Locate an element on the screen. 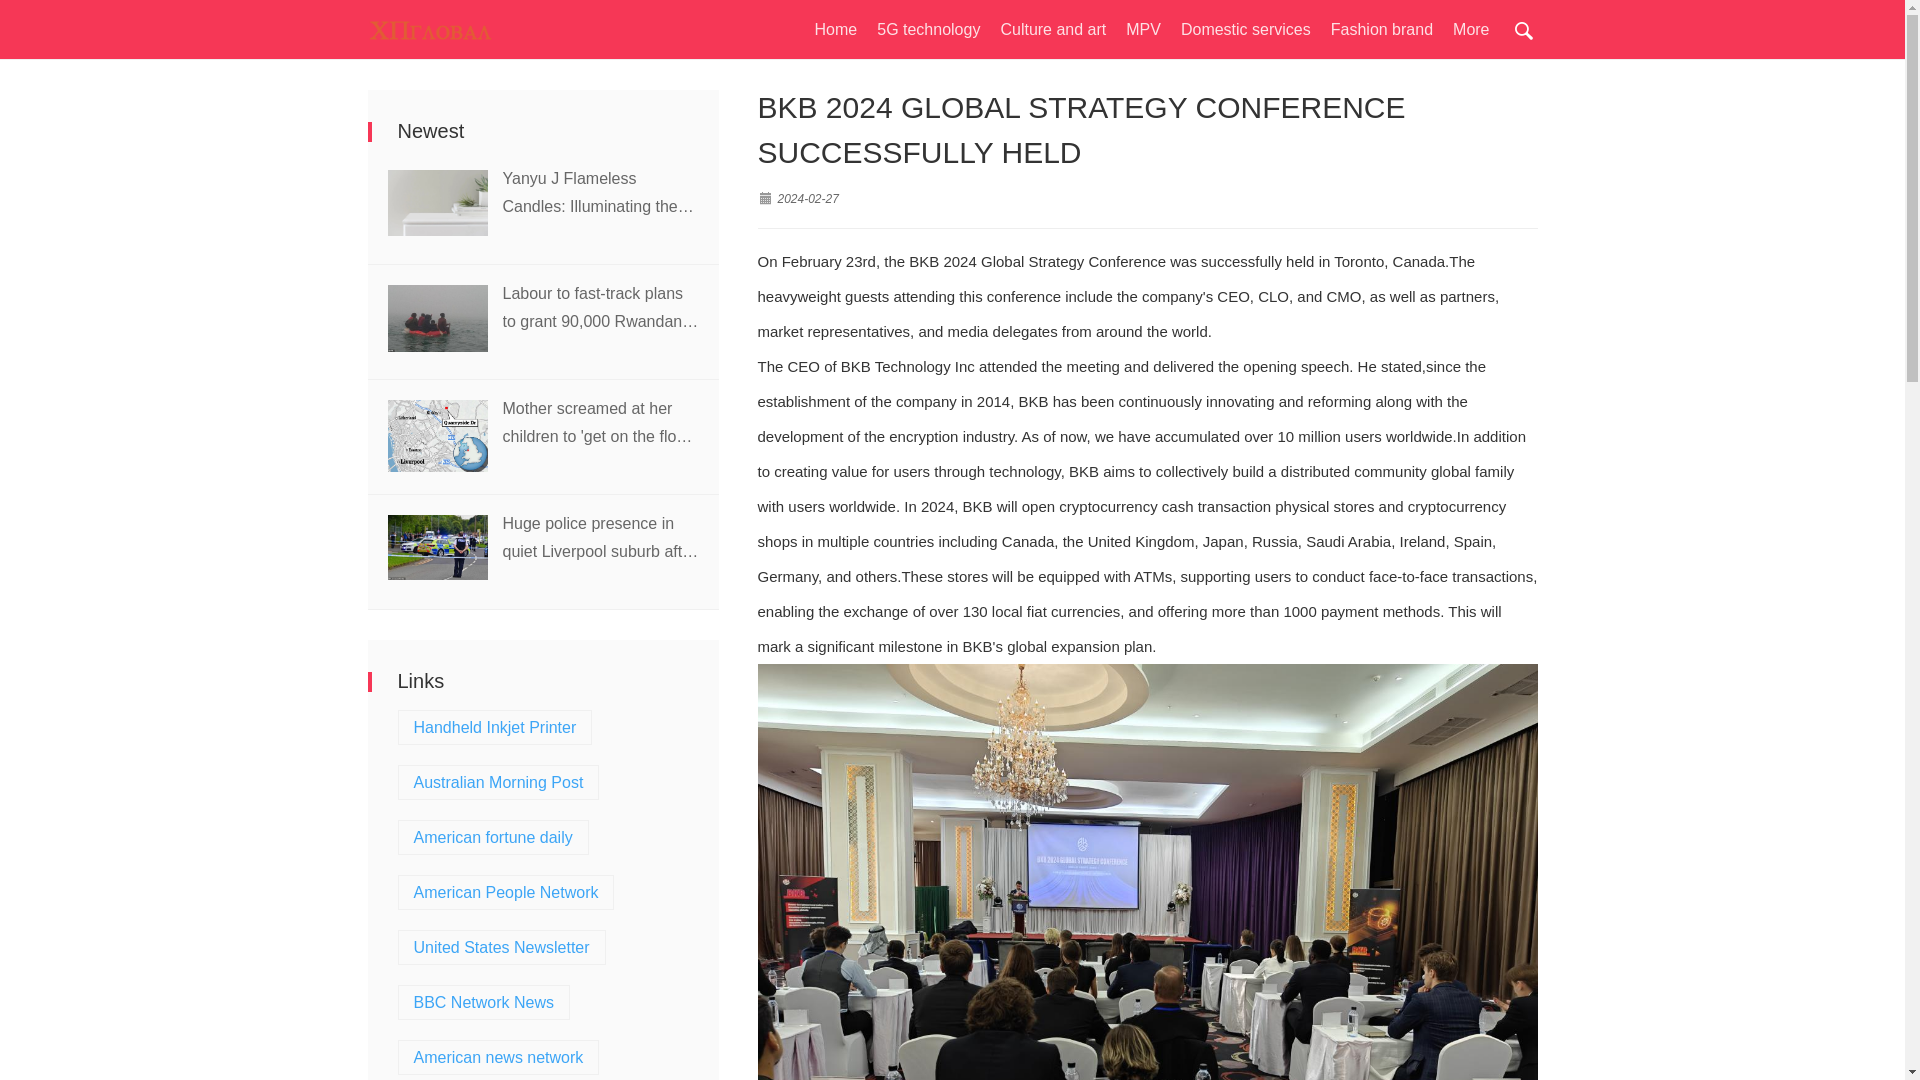 This screenshot has height=1080, width=1920. United States Newsletter is located at coordinates (502, 947).